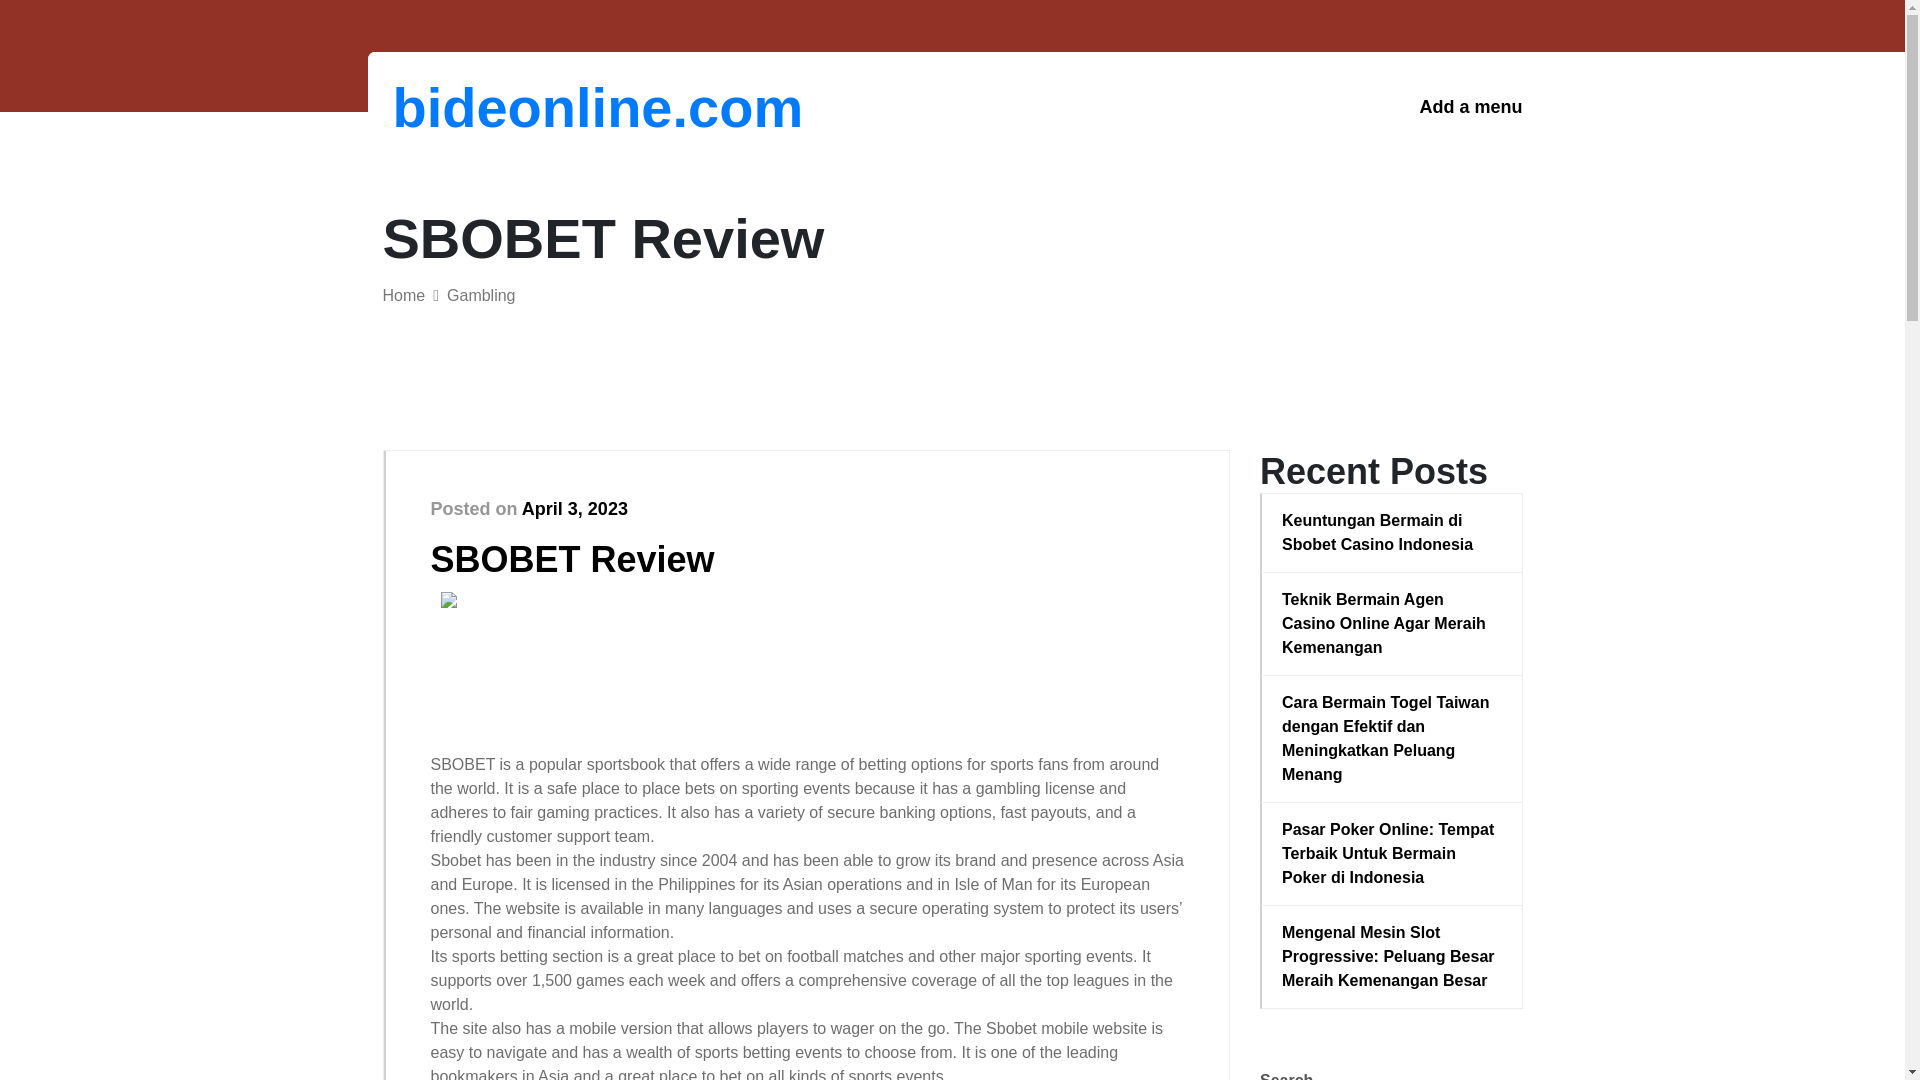 This screenshot has height=1080, width=1920. Describe the element at coordinates (480, 295) in the screenshot. I see `Gambling` at that location.